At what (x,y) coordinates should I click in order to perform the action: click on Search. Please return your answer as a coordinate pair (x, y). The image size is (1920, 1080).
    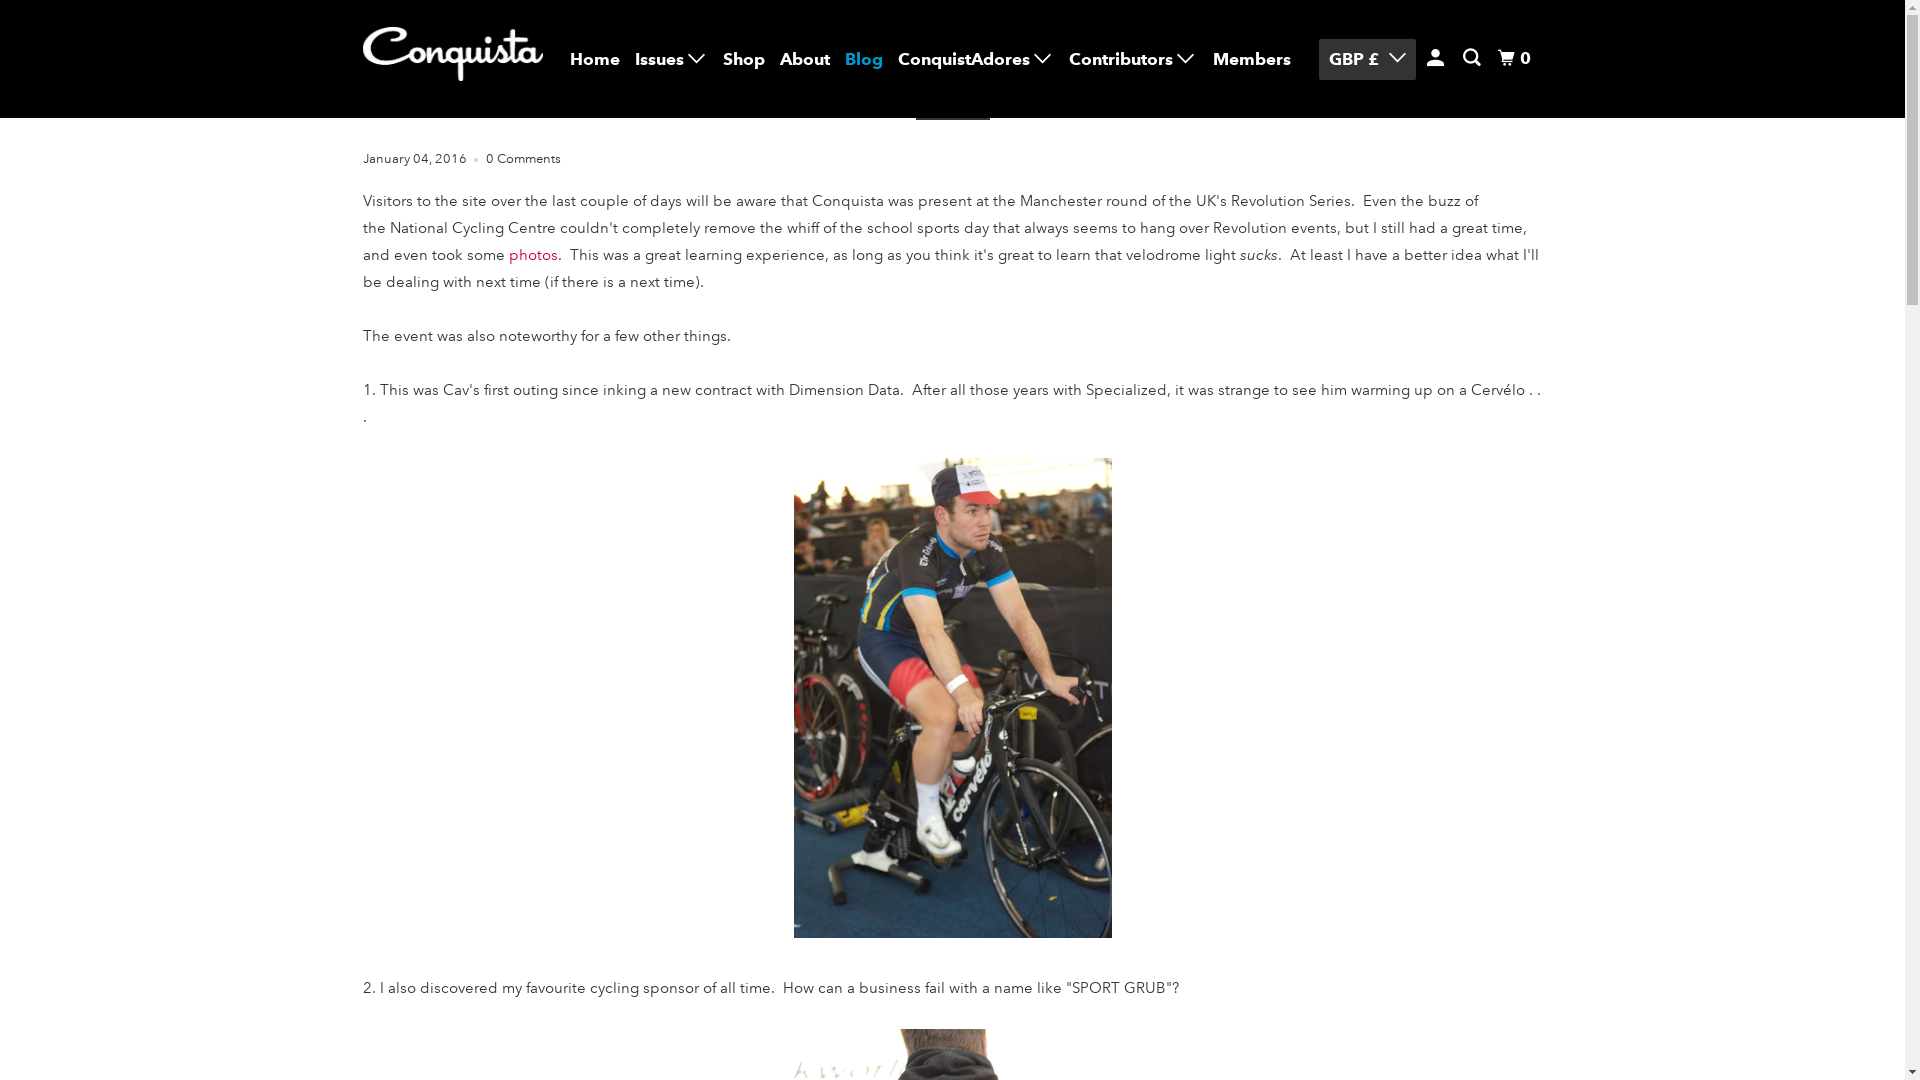
    Looking at the image, I should click on (1473, 58).